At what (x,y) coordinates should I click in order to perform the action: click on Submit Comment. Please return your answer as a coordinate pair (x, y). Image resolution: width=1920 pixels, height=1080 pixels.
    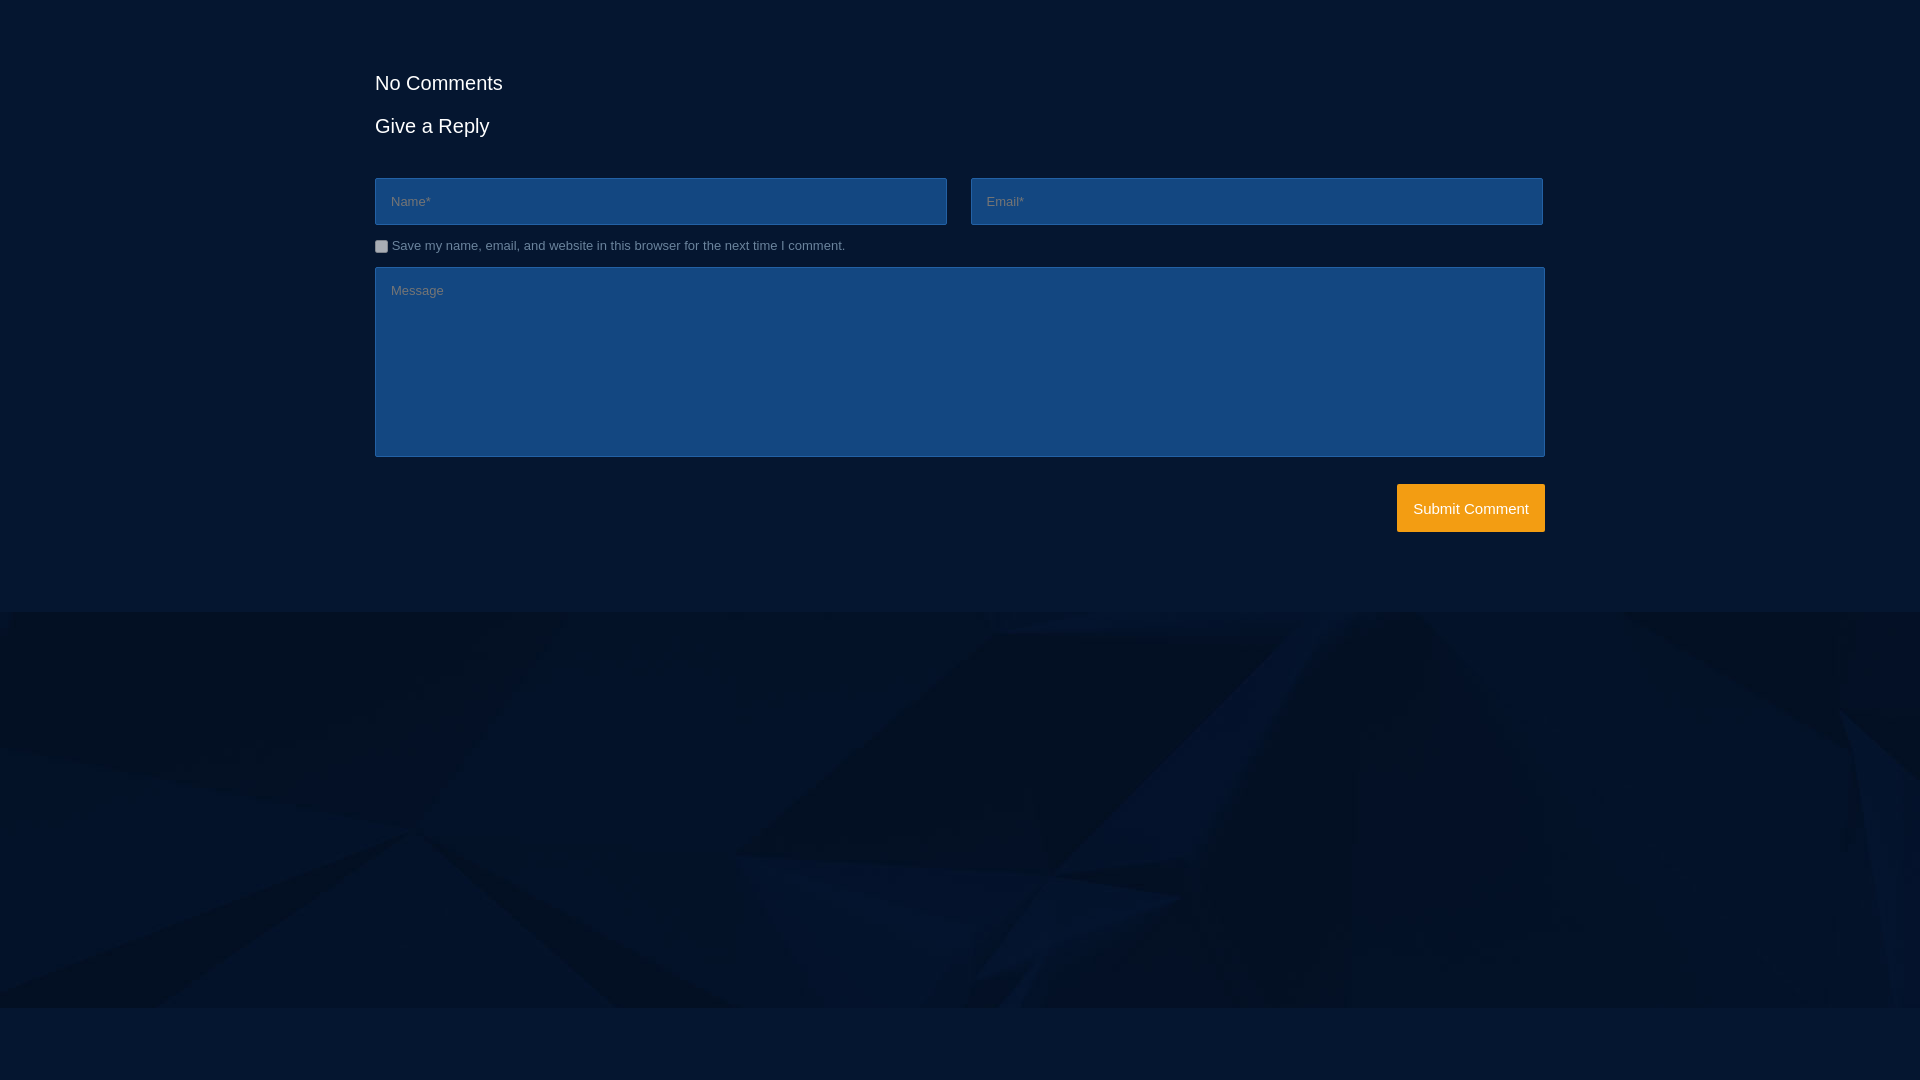
    Looking at the image, I should click on (1471, 508).